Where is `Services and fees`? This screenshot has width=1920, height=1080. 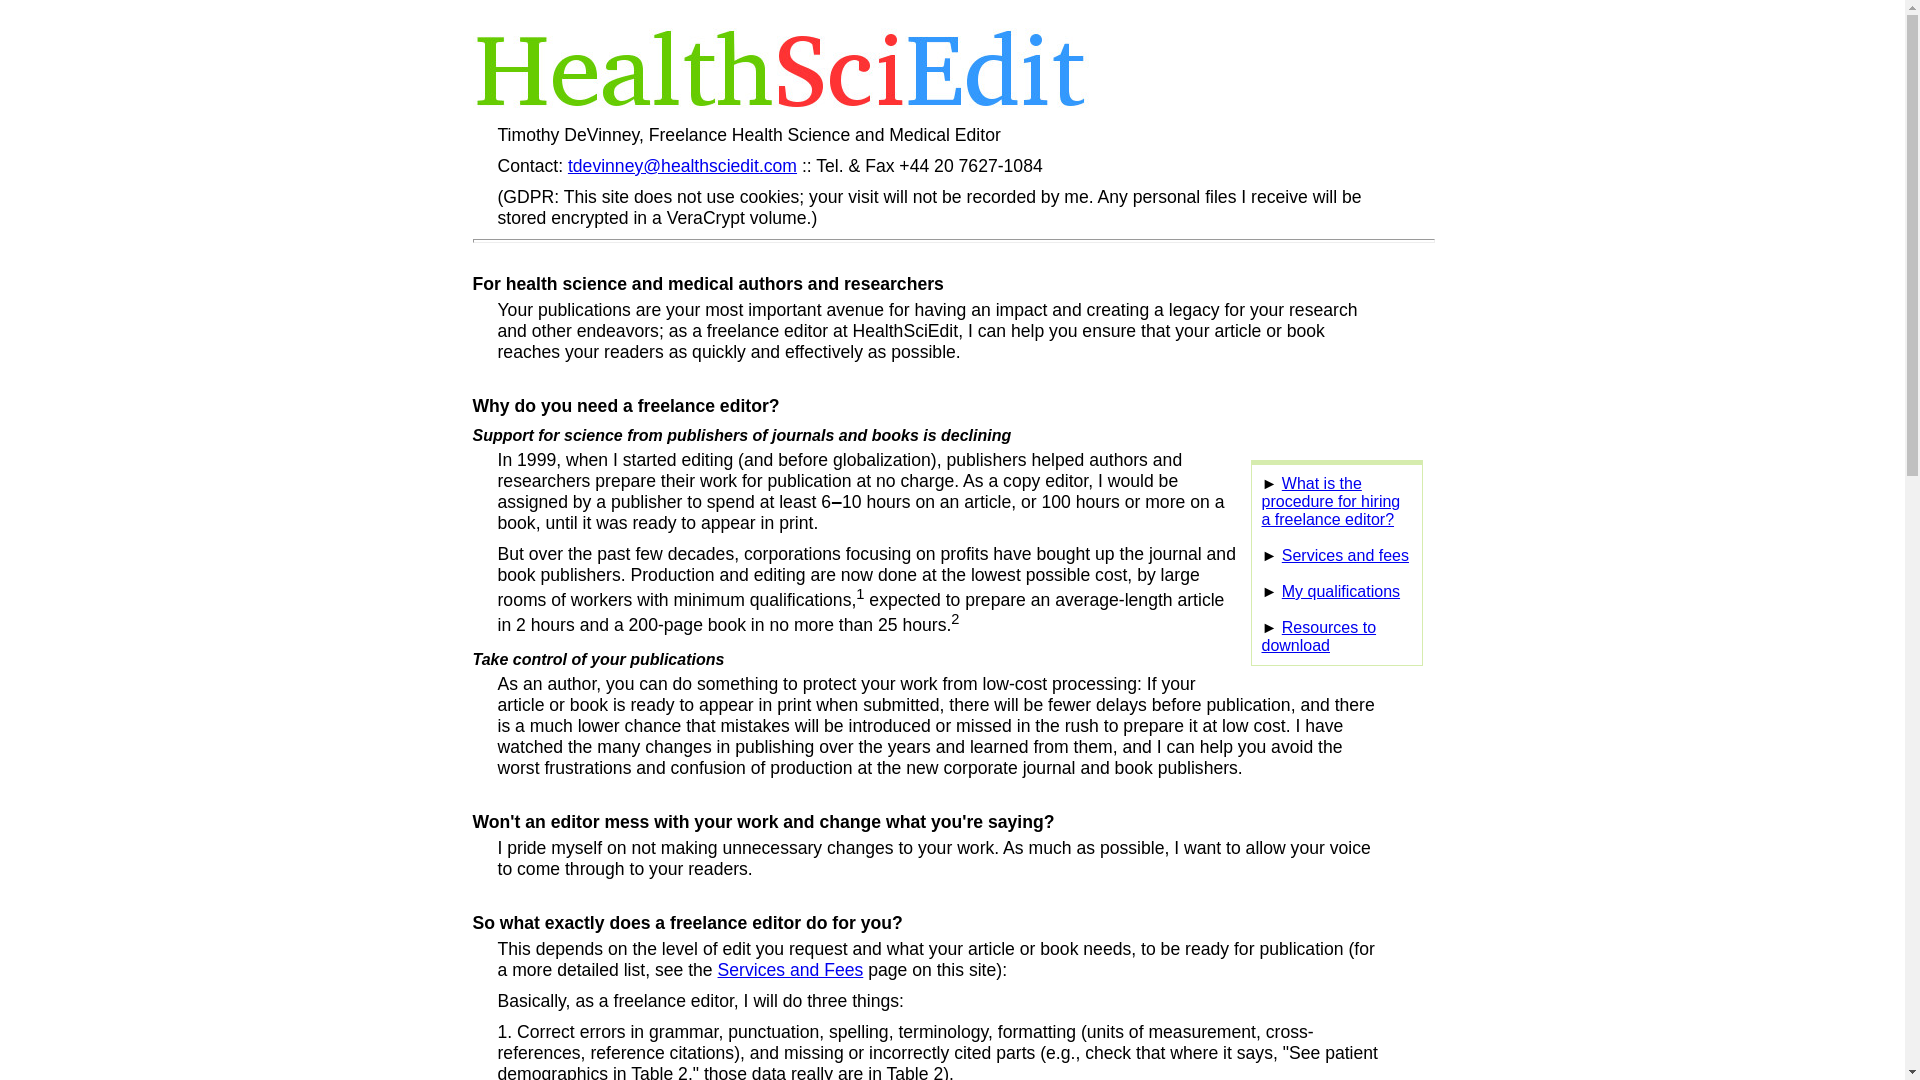
Services and fees is located at coordinates (1346, 554).